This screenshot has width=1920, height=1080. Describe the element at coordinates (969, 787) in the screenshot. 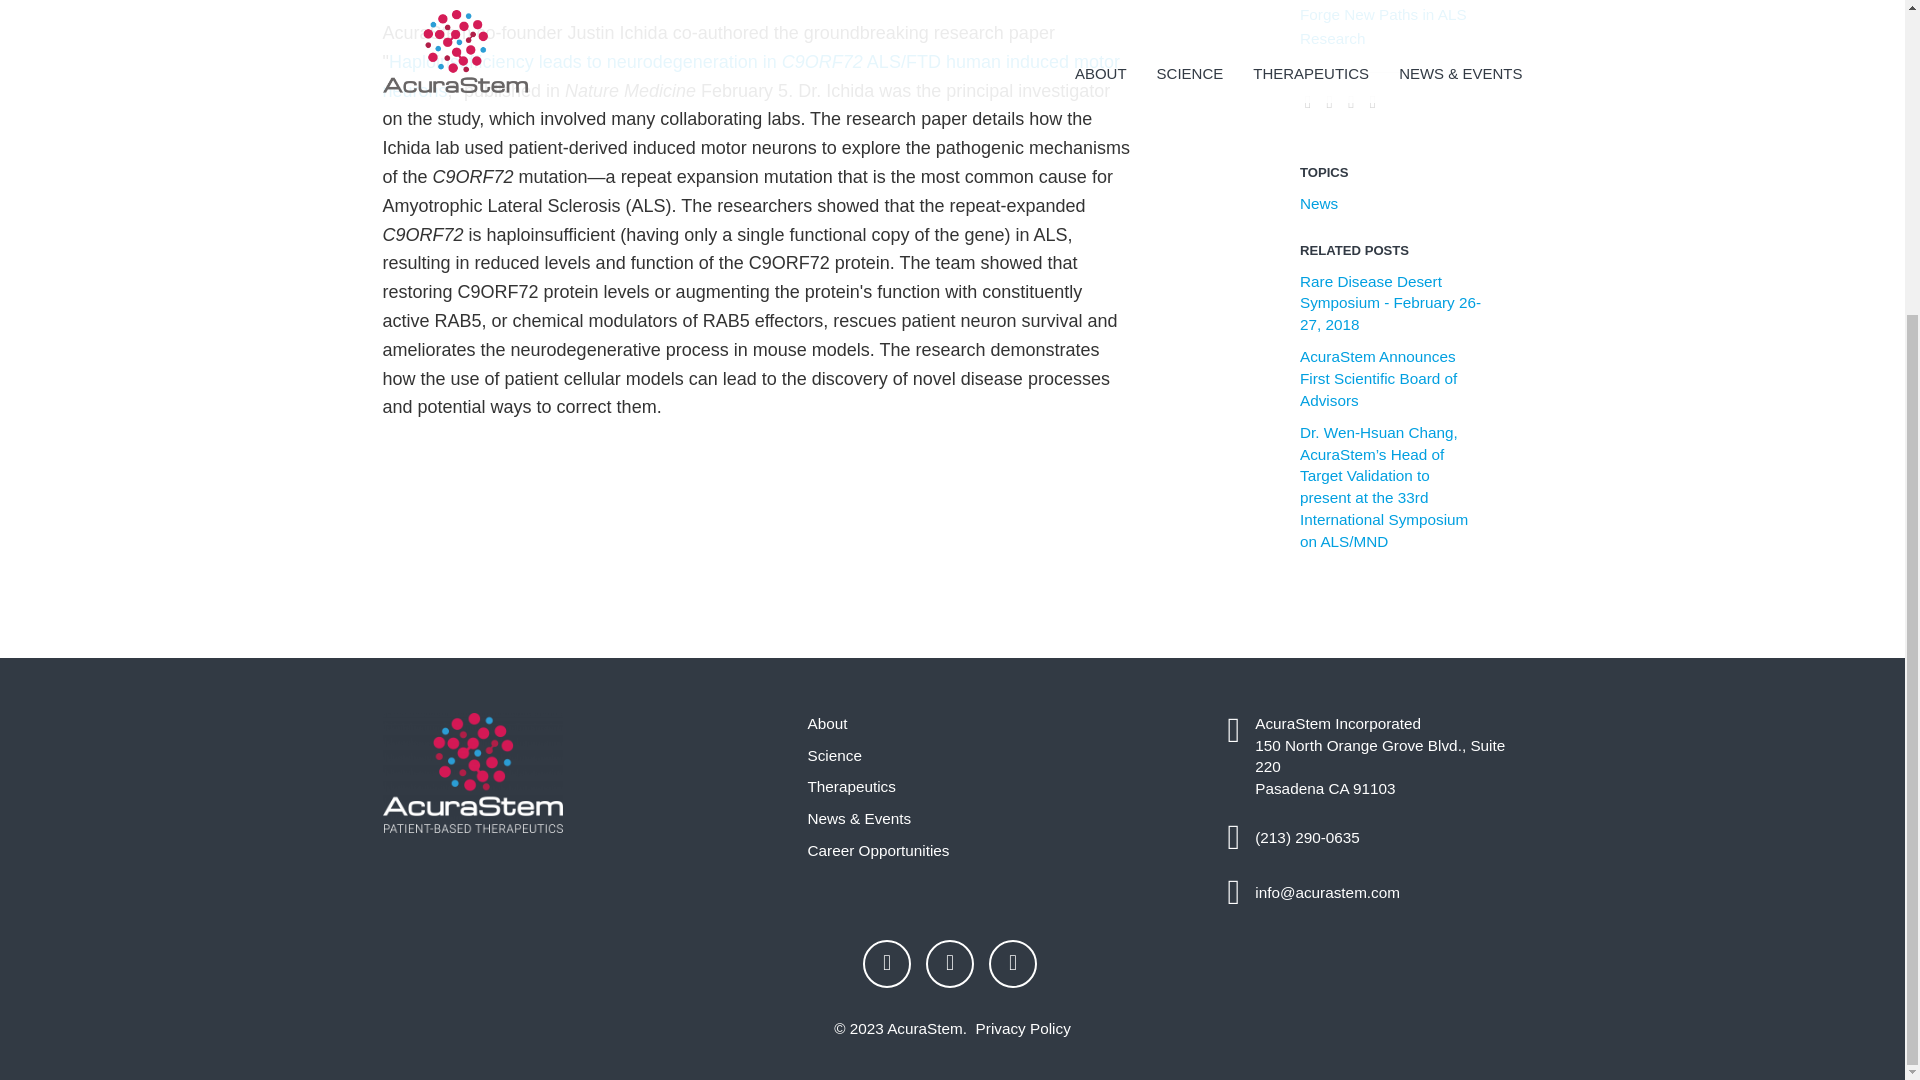

I see `Therapeutics` at that location.